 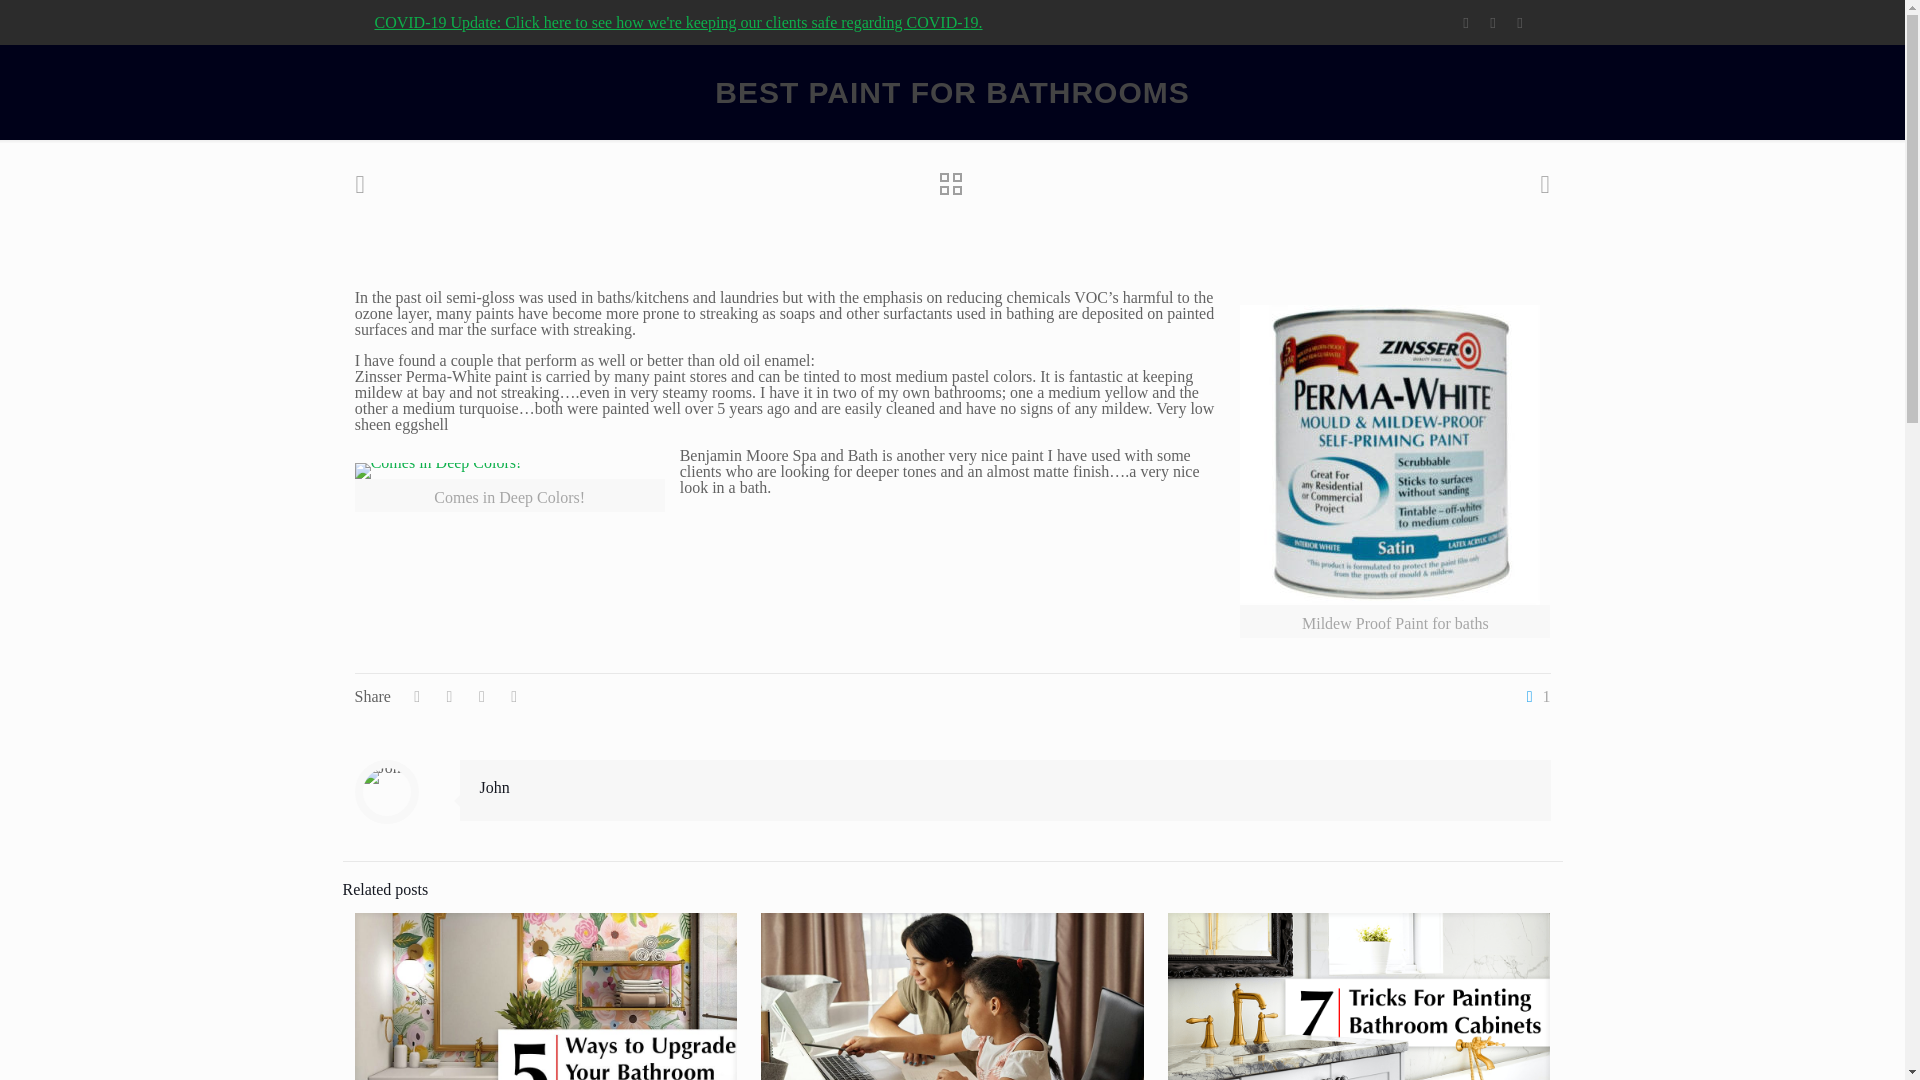 I want to click on 1, so click(x=1534, y=697).